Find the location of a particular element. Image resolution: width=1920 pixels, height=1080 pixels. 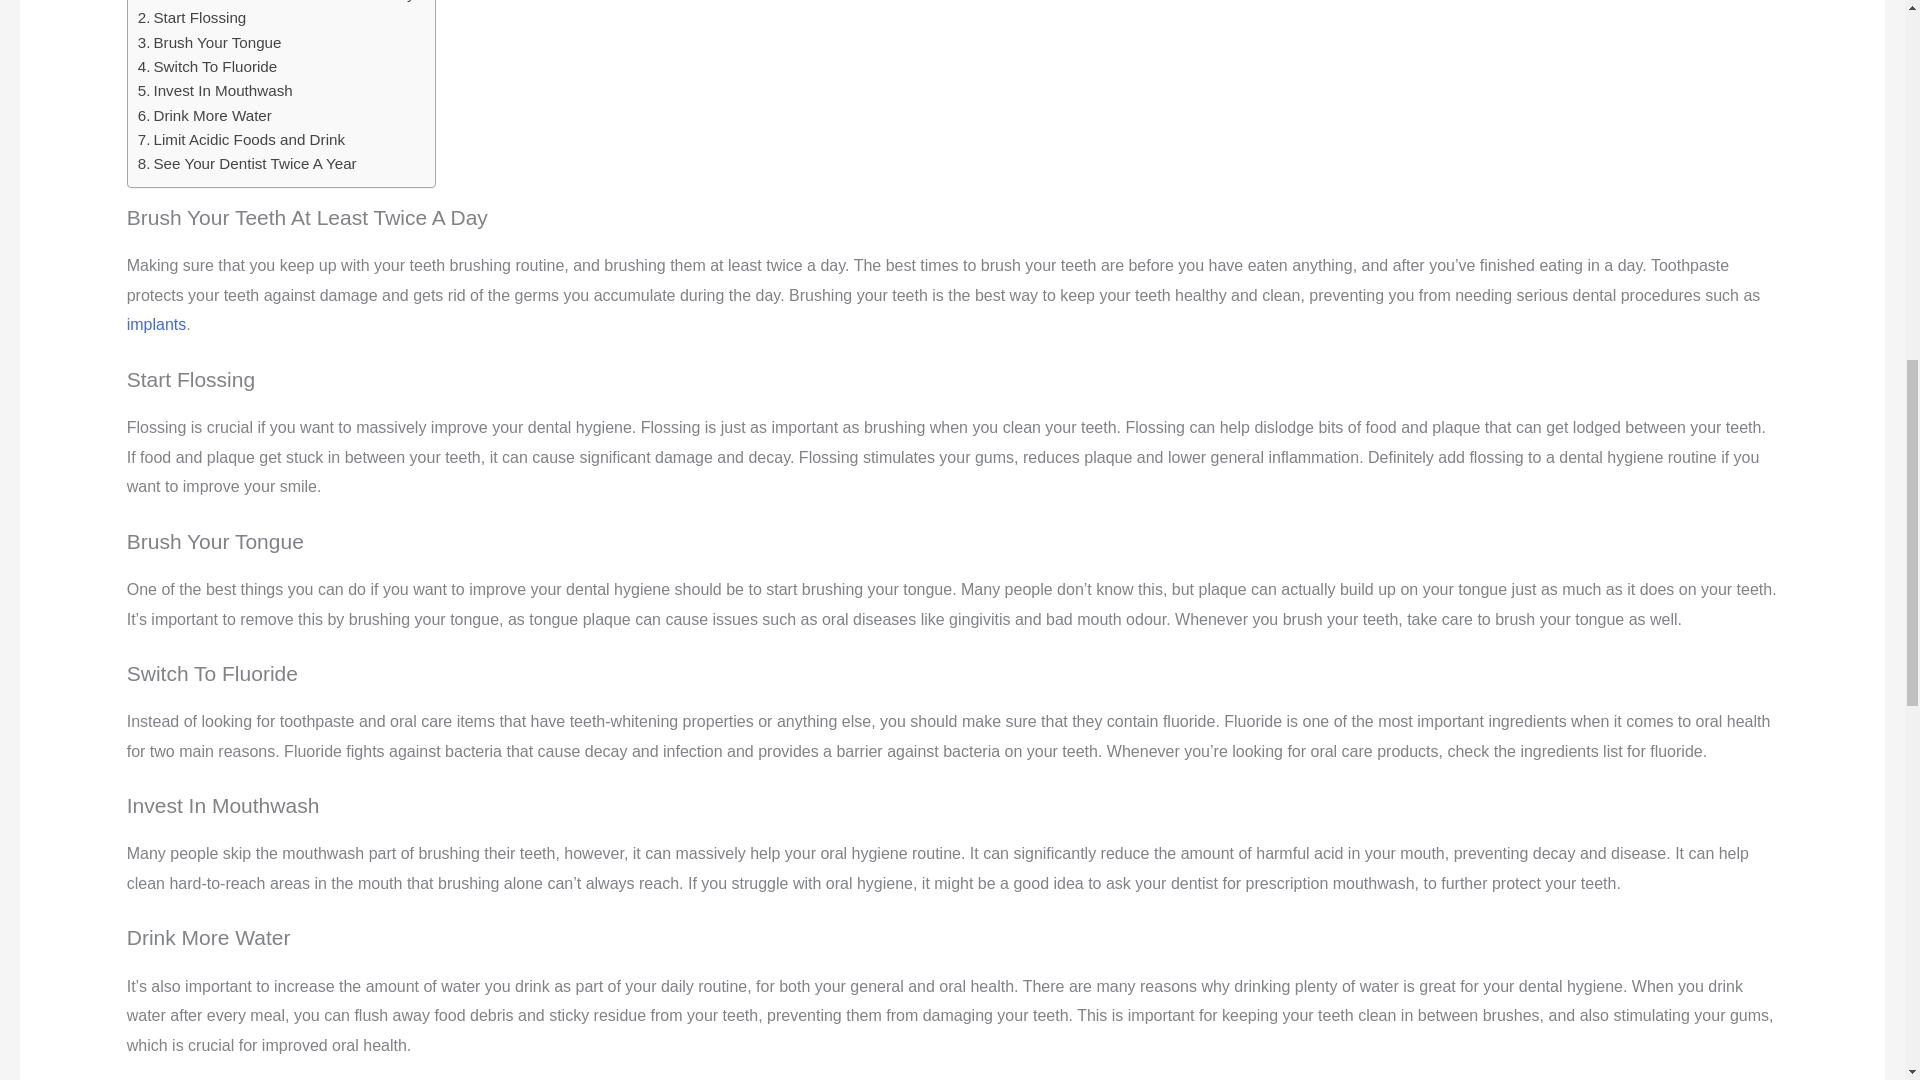

Brush Your Teeth At Least Twice A Day is located at coordinates (276, 3).